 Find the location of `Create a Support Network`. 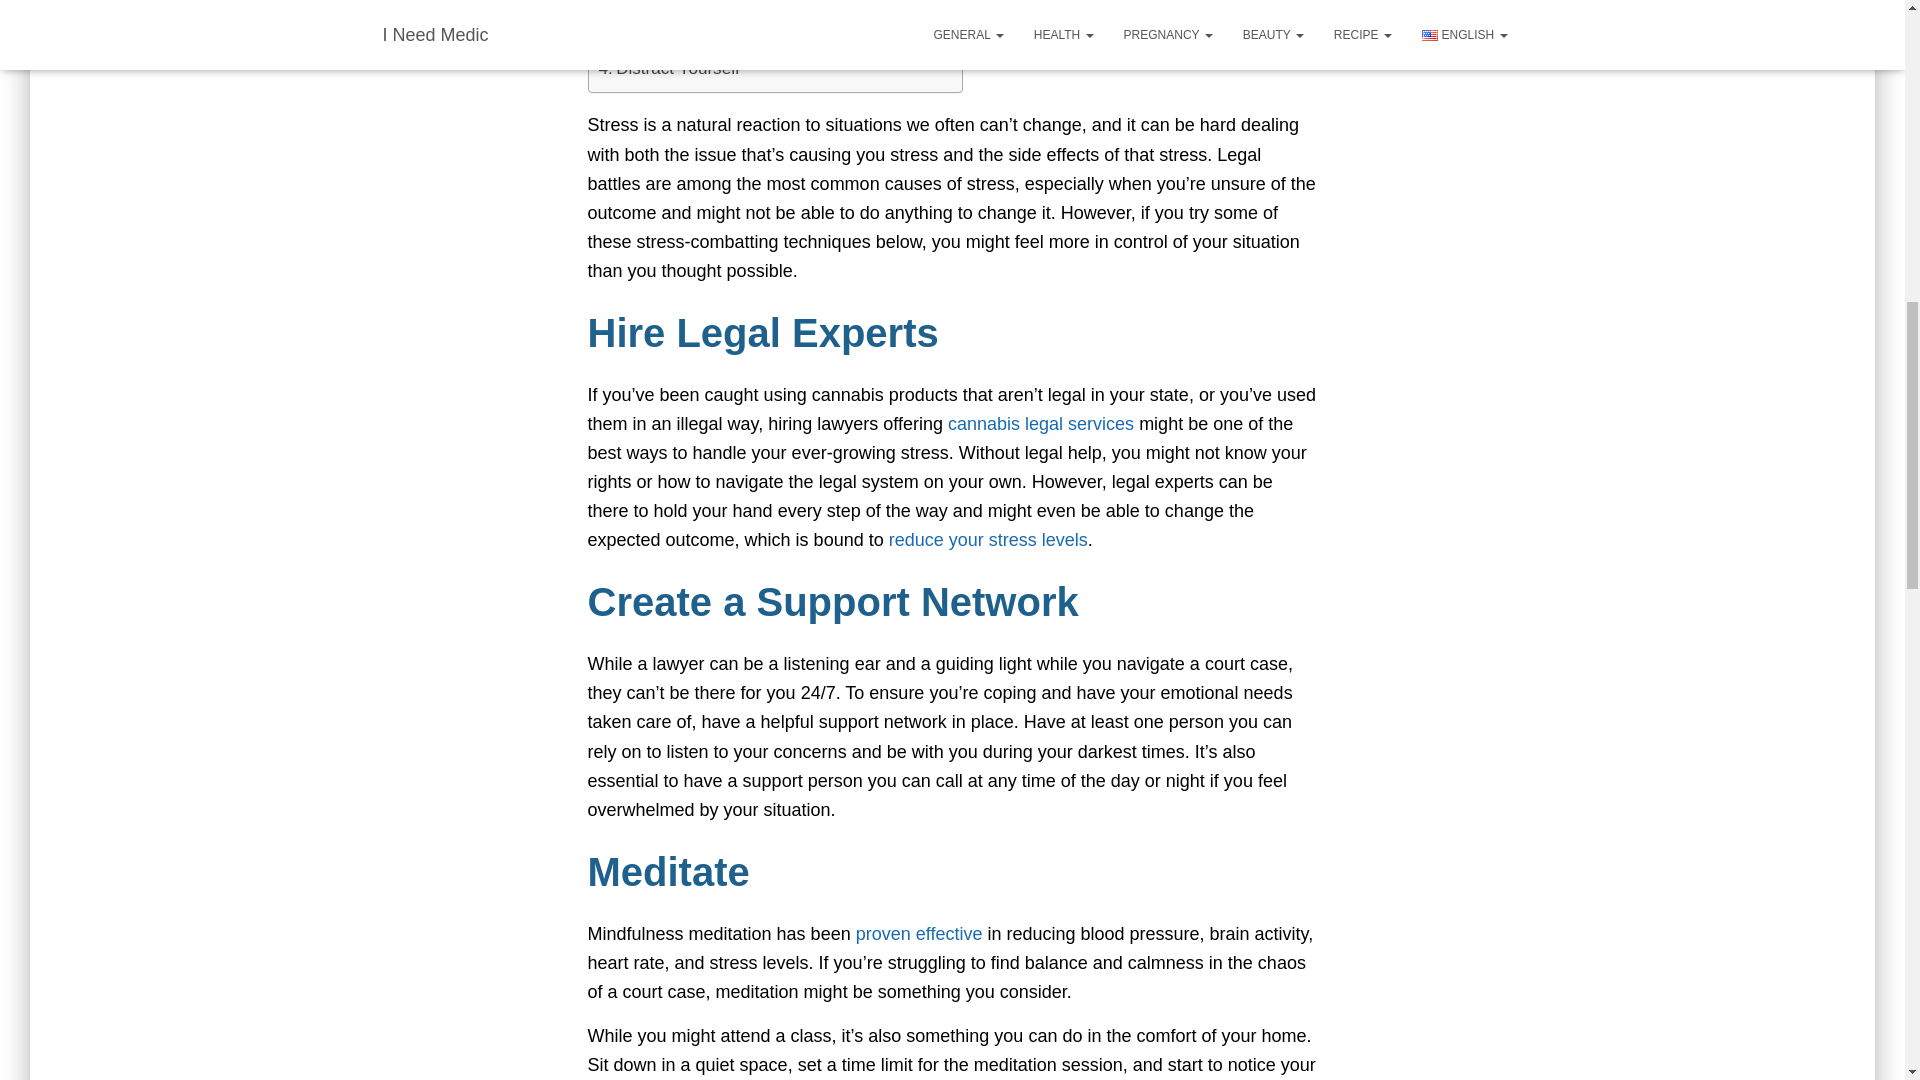

Create a Support Network is located at coordinates (704, 14).